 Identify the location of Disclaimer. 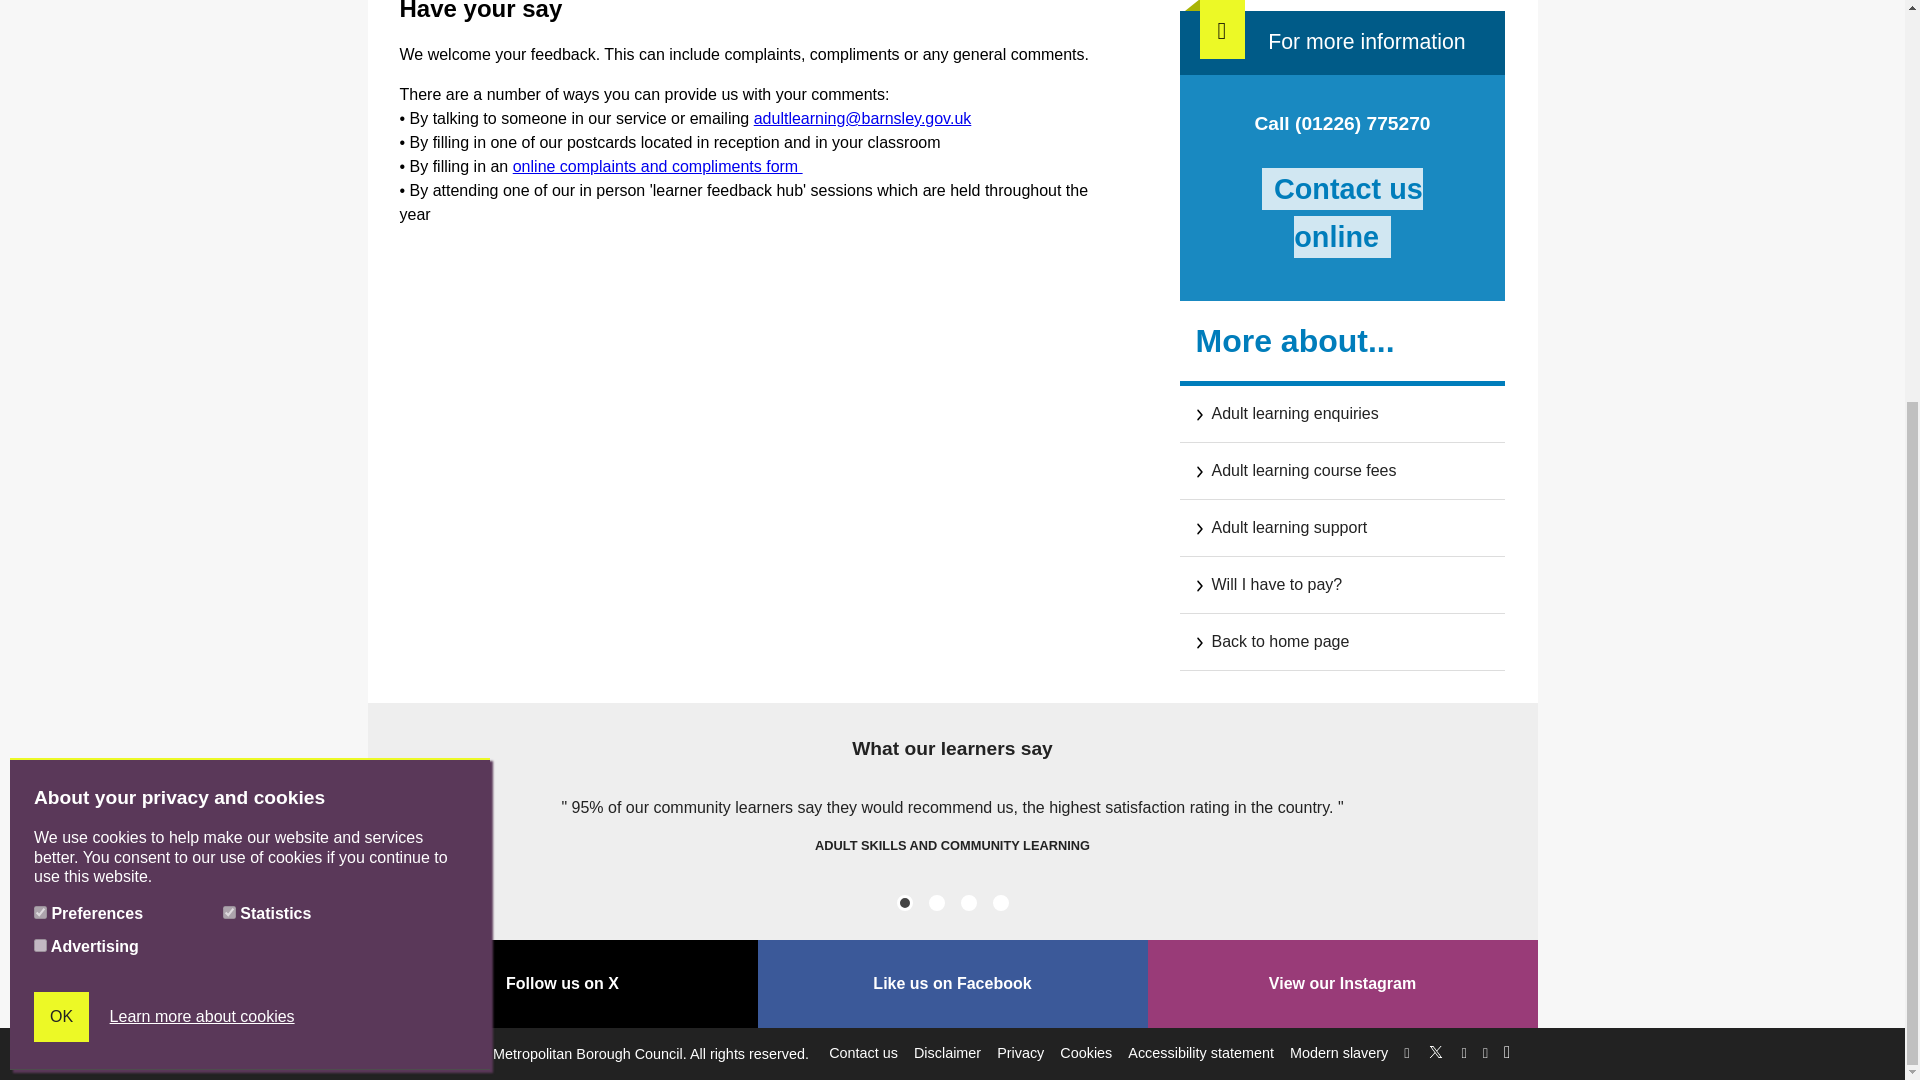
(947, 1052).